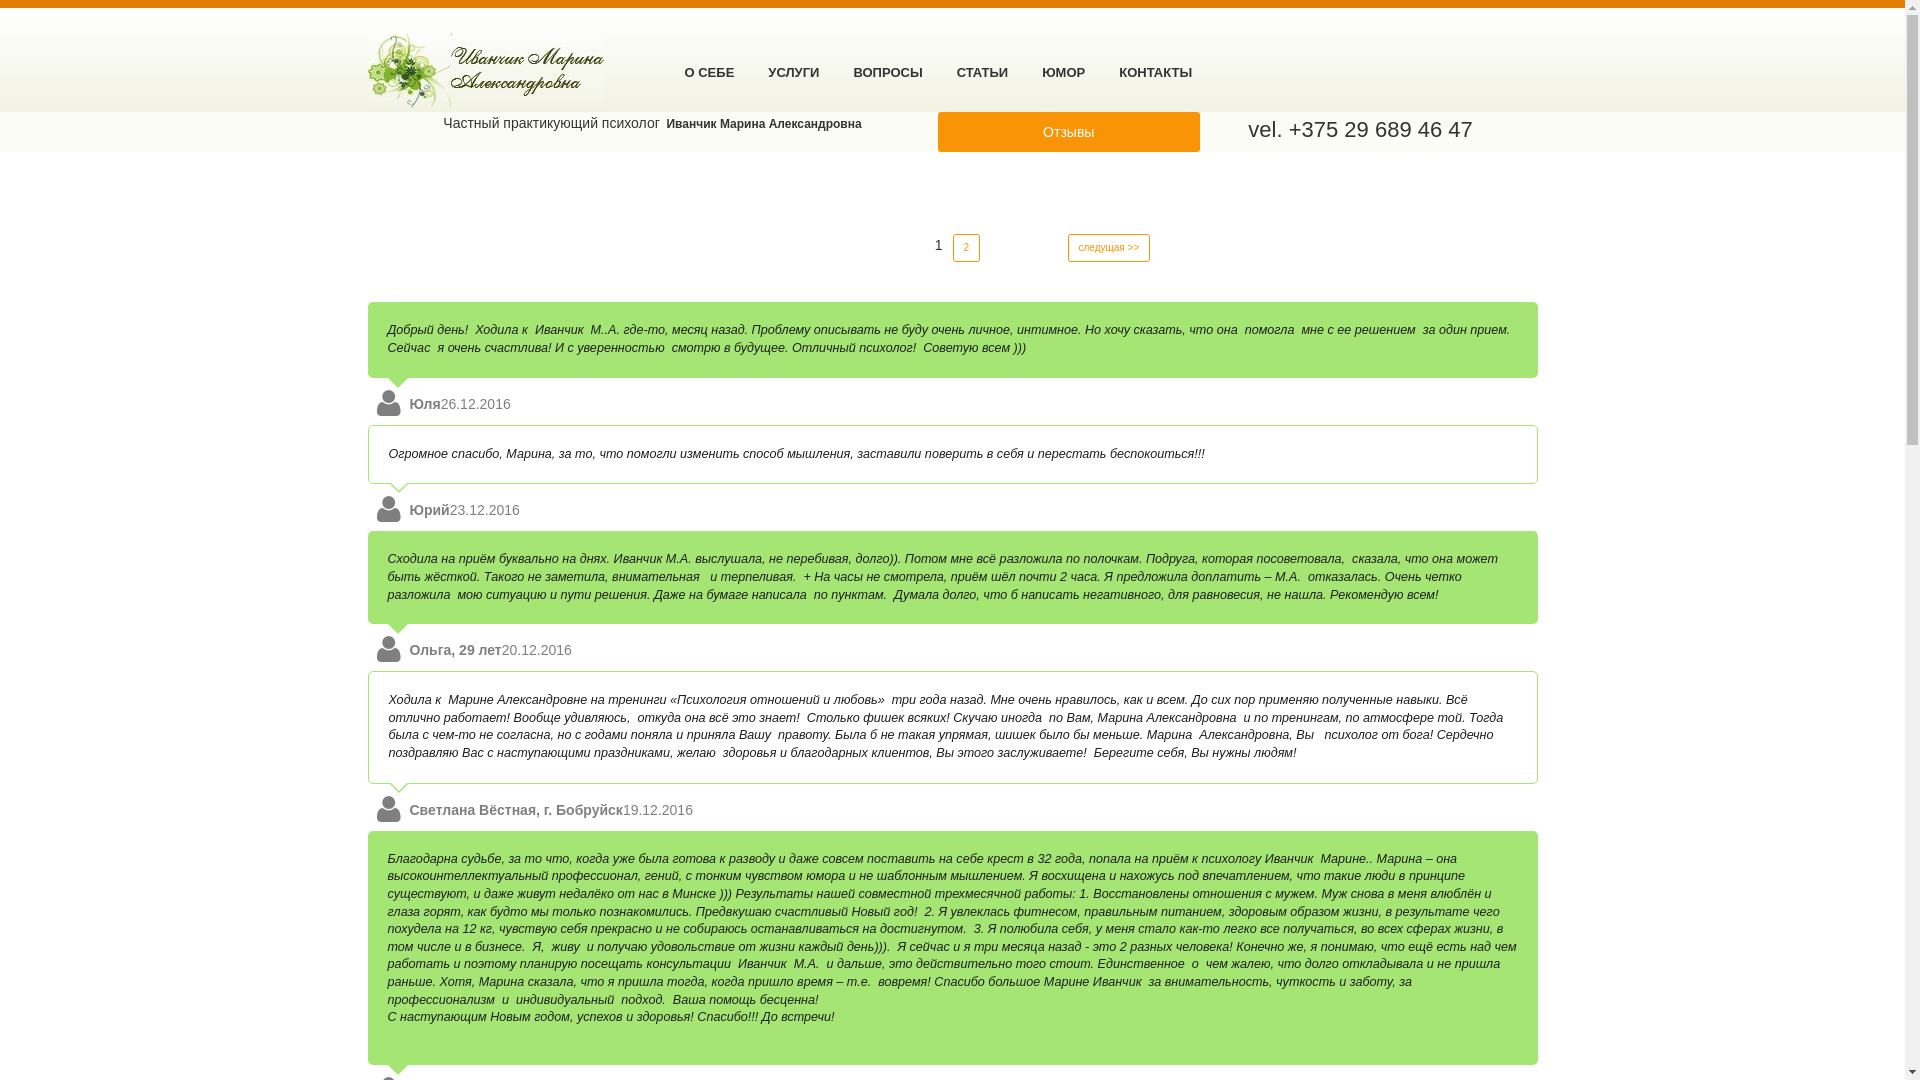  What do you see at coordinates (476, 404) in the screenshot?
I see `26.12.2016` at bounding box center [476, 404].